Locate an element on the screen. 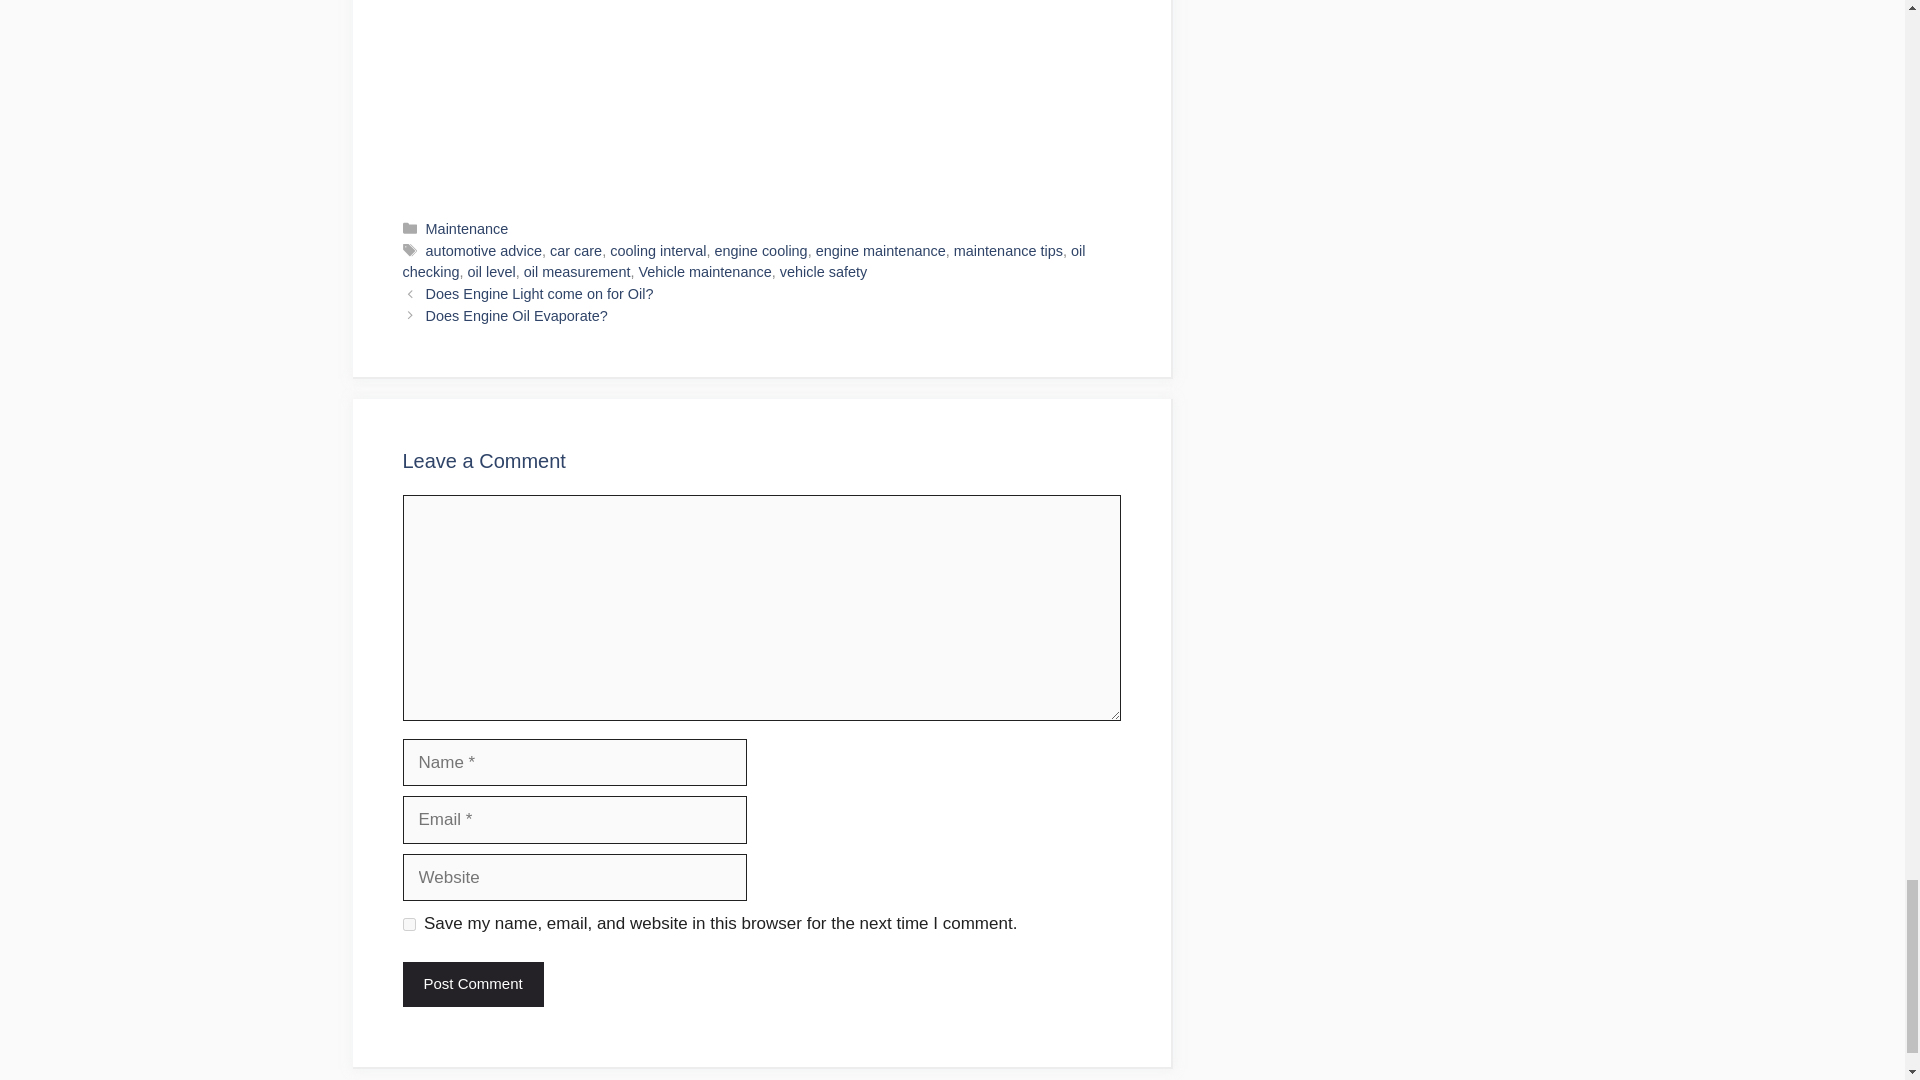  oil checking is located at coordinates (742, 262).